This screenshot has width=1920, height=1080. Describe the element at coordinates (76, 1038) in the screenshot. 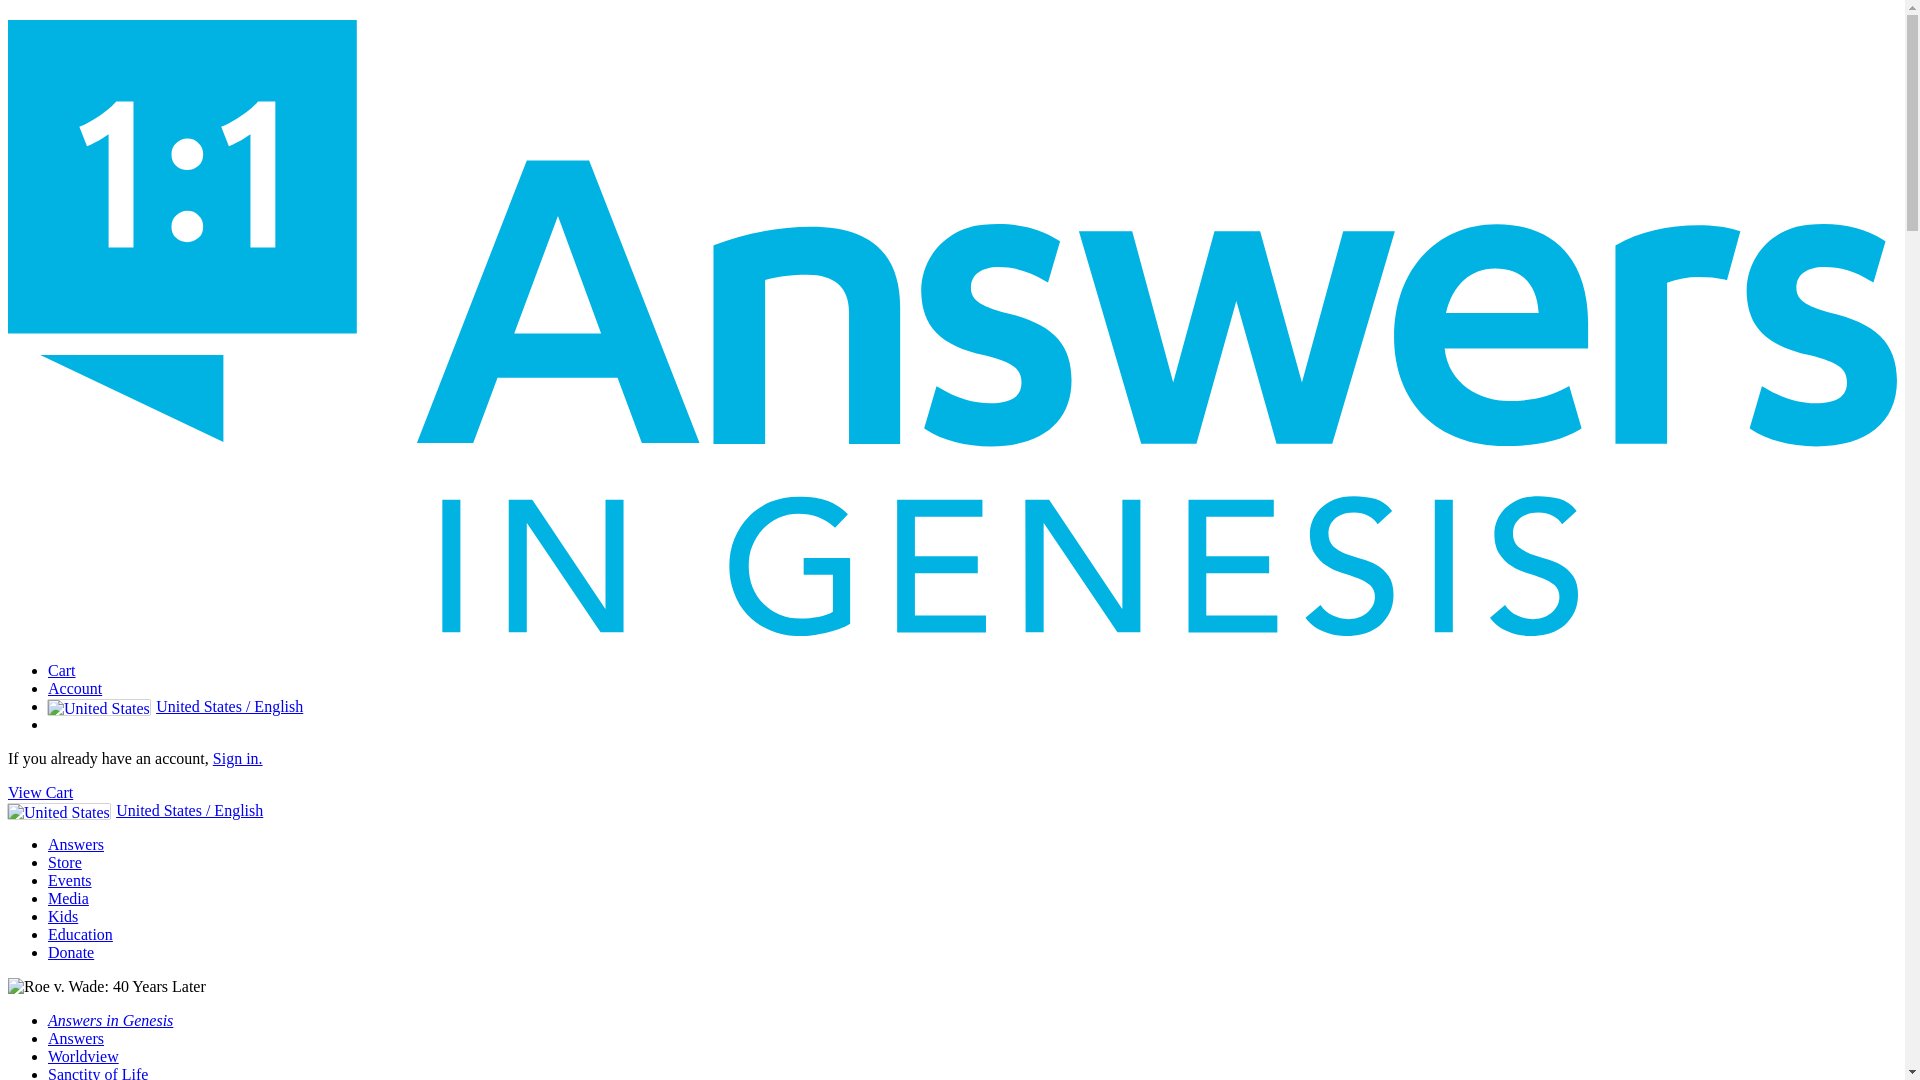

I see `Answers` at that location.